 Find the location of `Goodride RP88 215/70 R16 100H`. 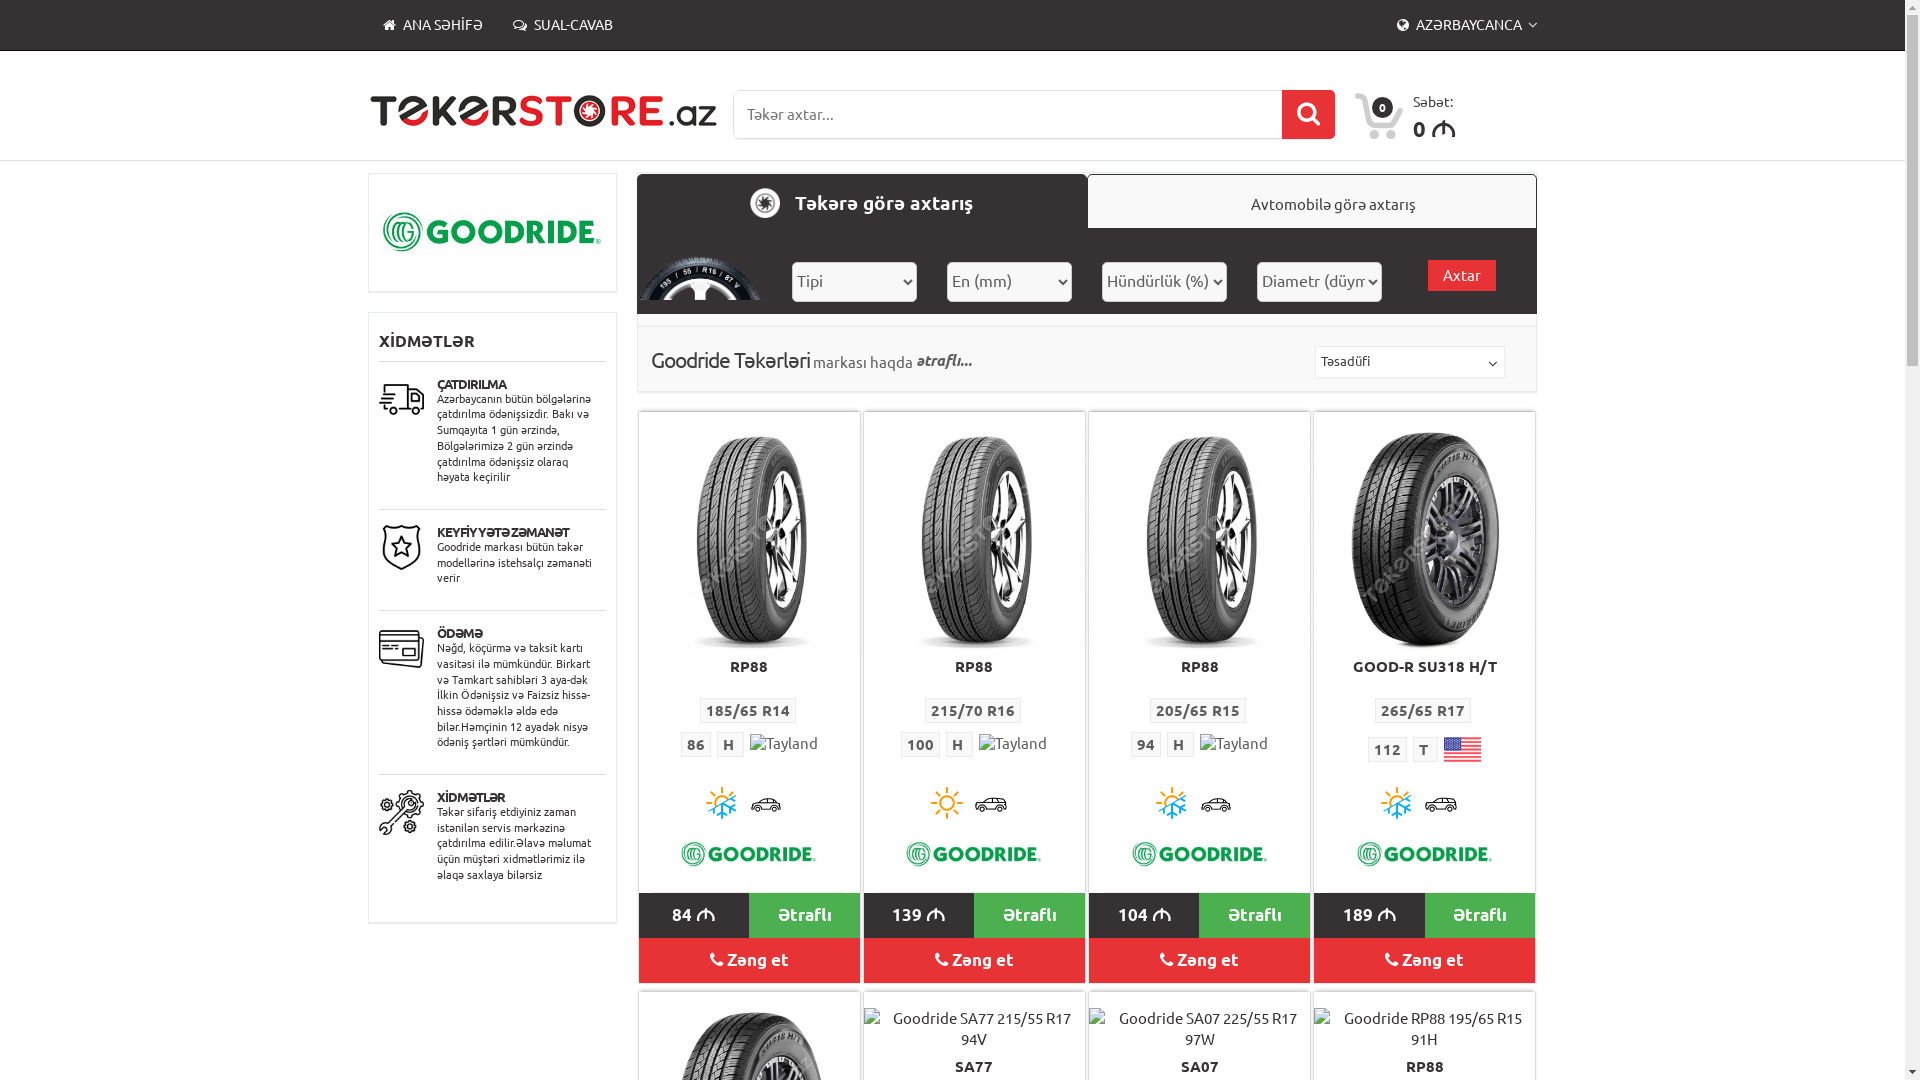

Goodride RP88 215/70 R16 100H is located at coordinates (974, 530).